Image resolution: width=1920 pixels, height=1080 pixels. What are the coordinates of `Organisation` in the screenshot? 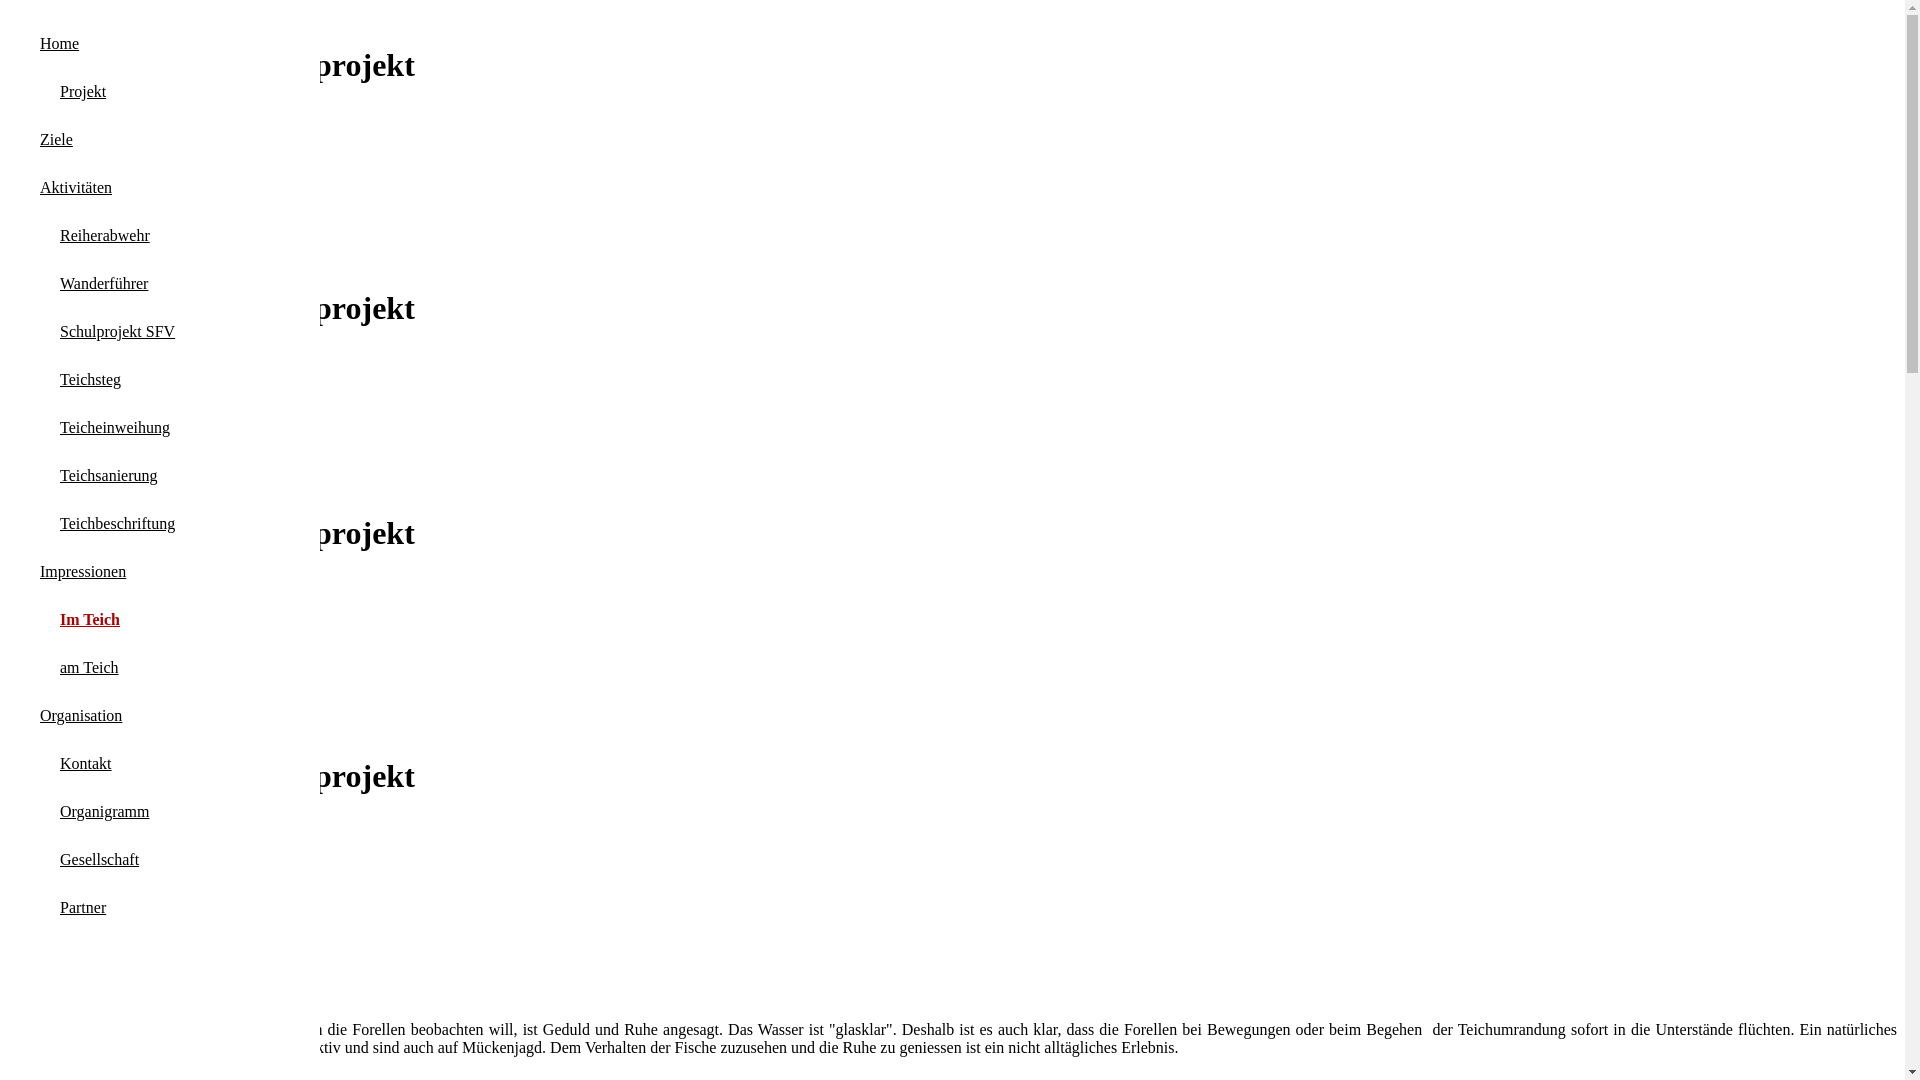 It's located at (69, 430).